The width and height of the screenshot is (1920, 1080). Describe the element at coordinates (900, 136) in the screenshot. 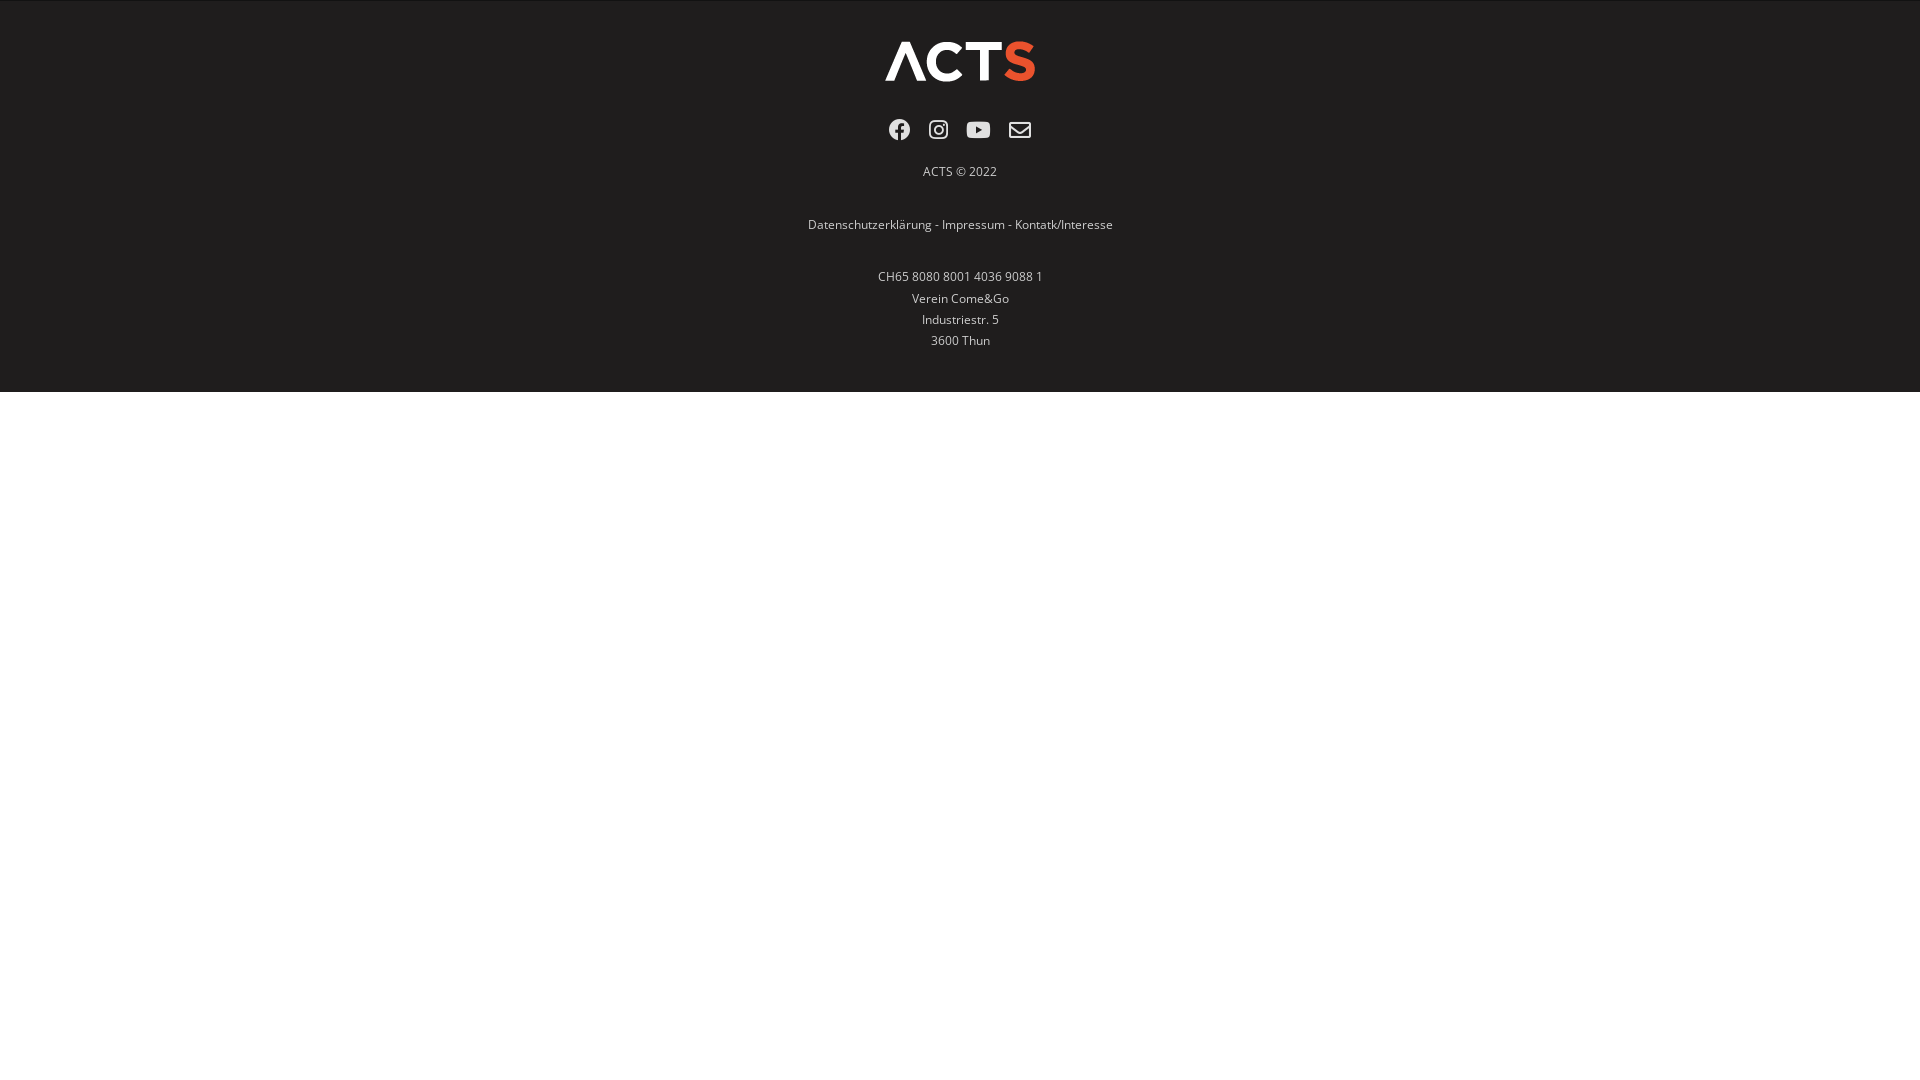

I see `Facebook` at that location.